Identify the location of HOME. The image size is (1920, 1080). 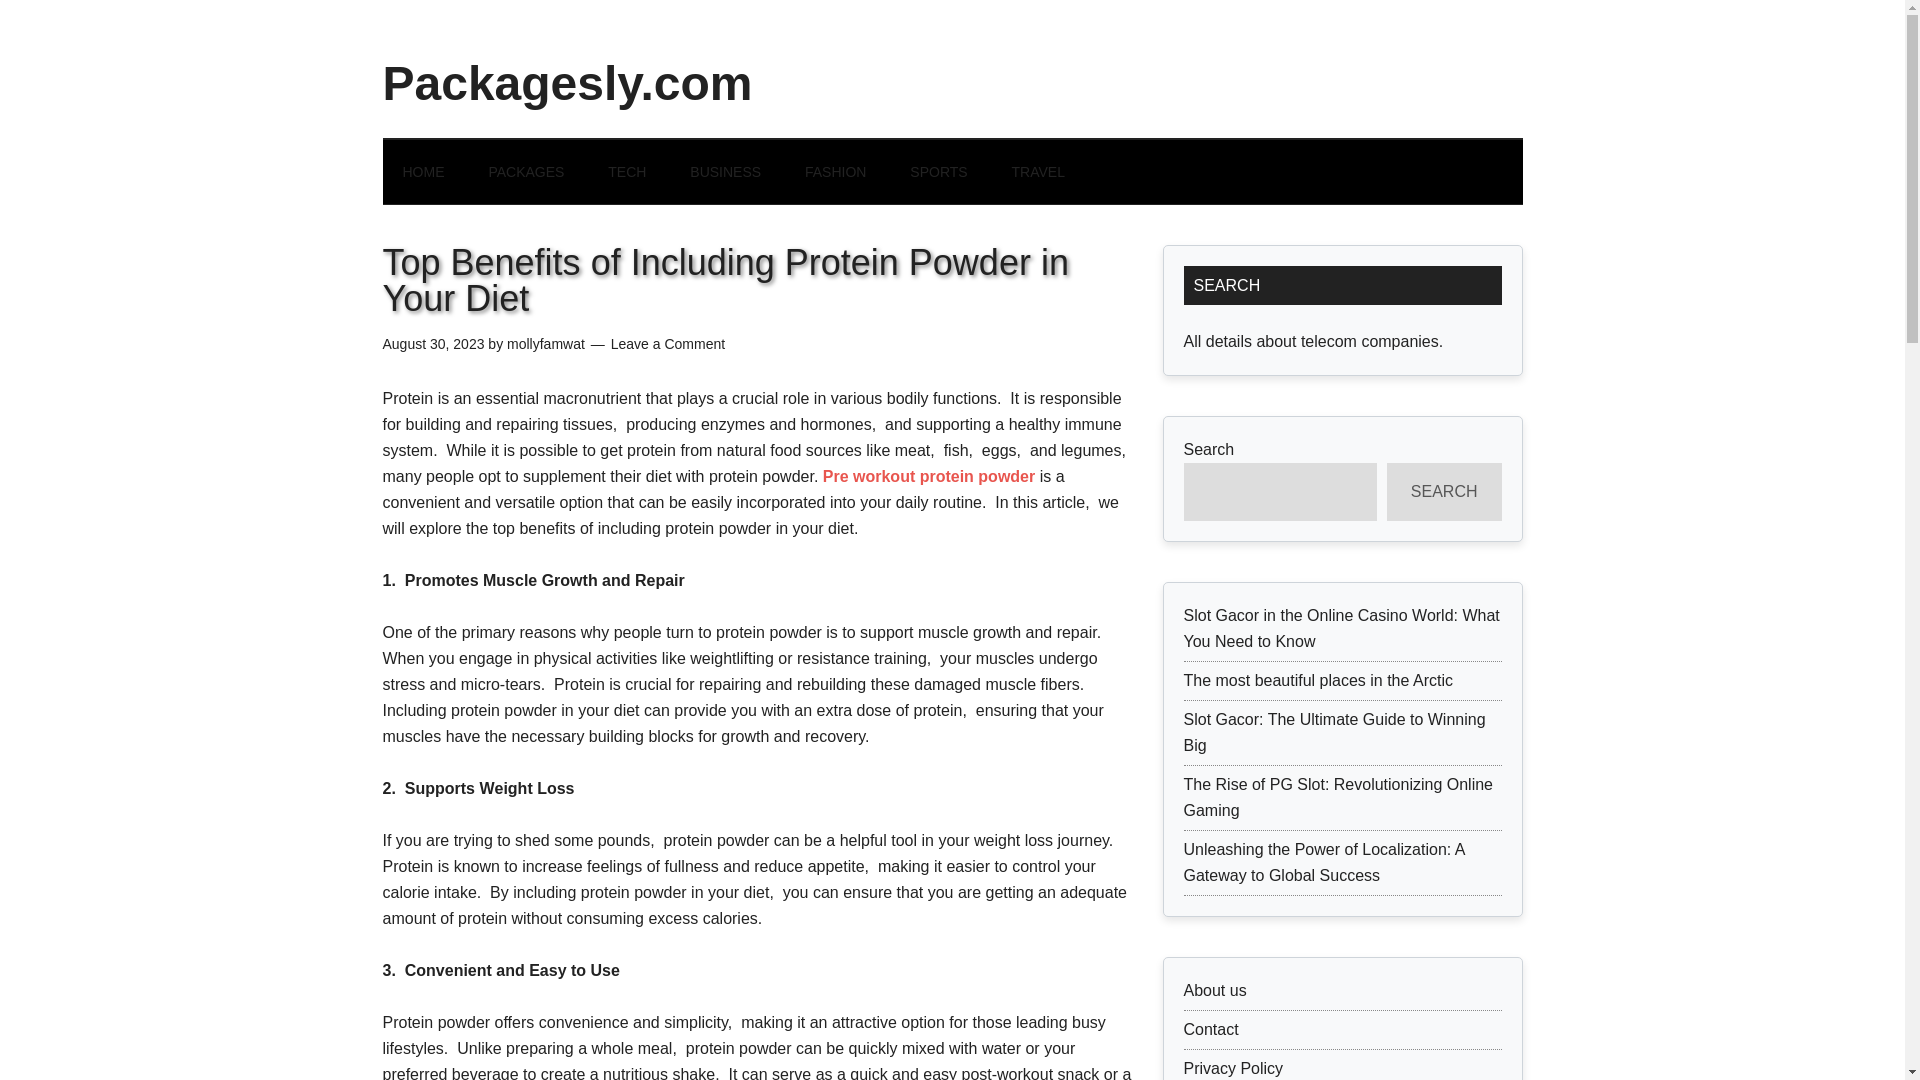
(423, 172).